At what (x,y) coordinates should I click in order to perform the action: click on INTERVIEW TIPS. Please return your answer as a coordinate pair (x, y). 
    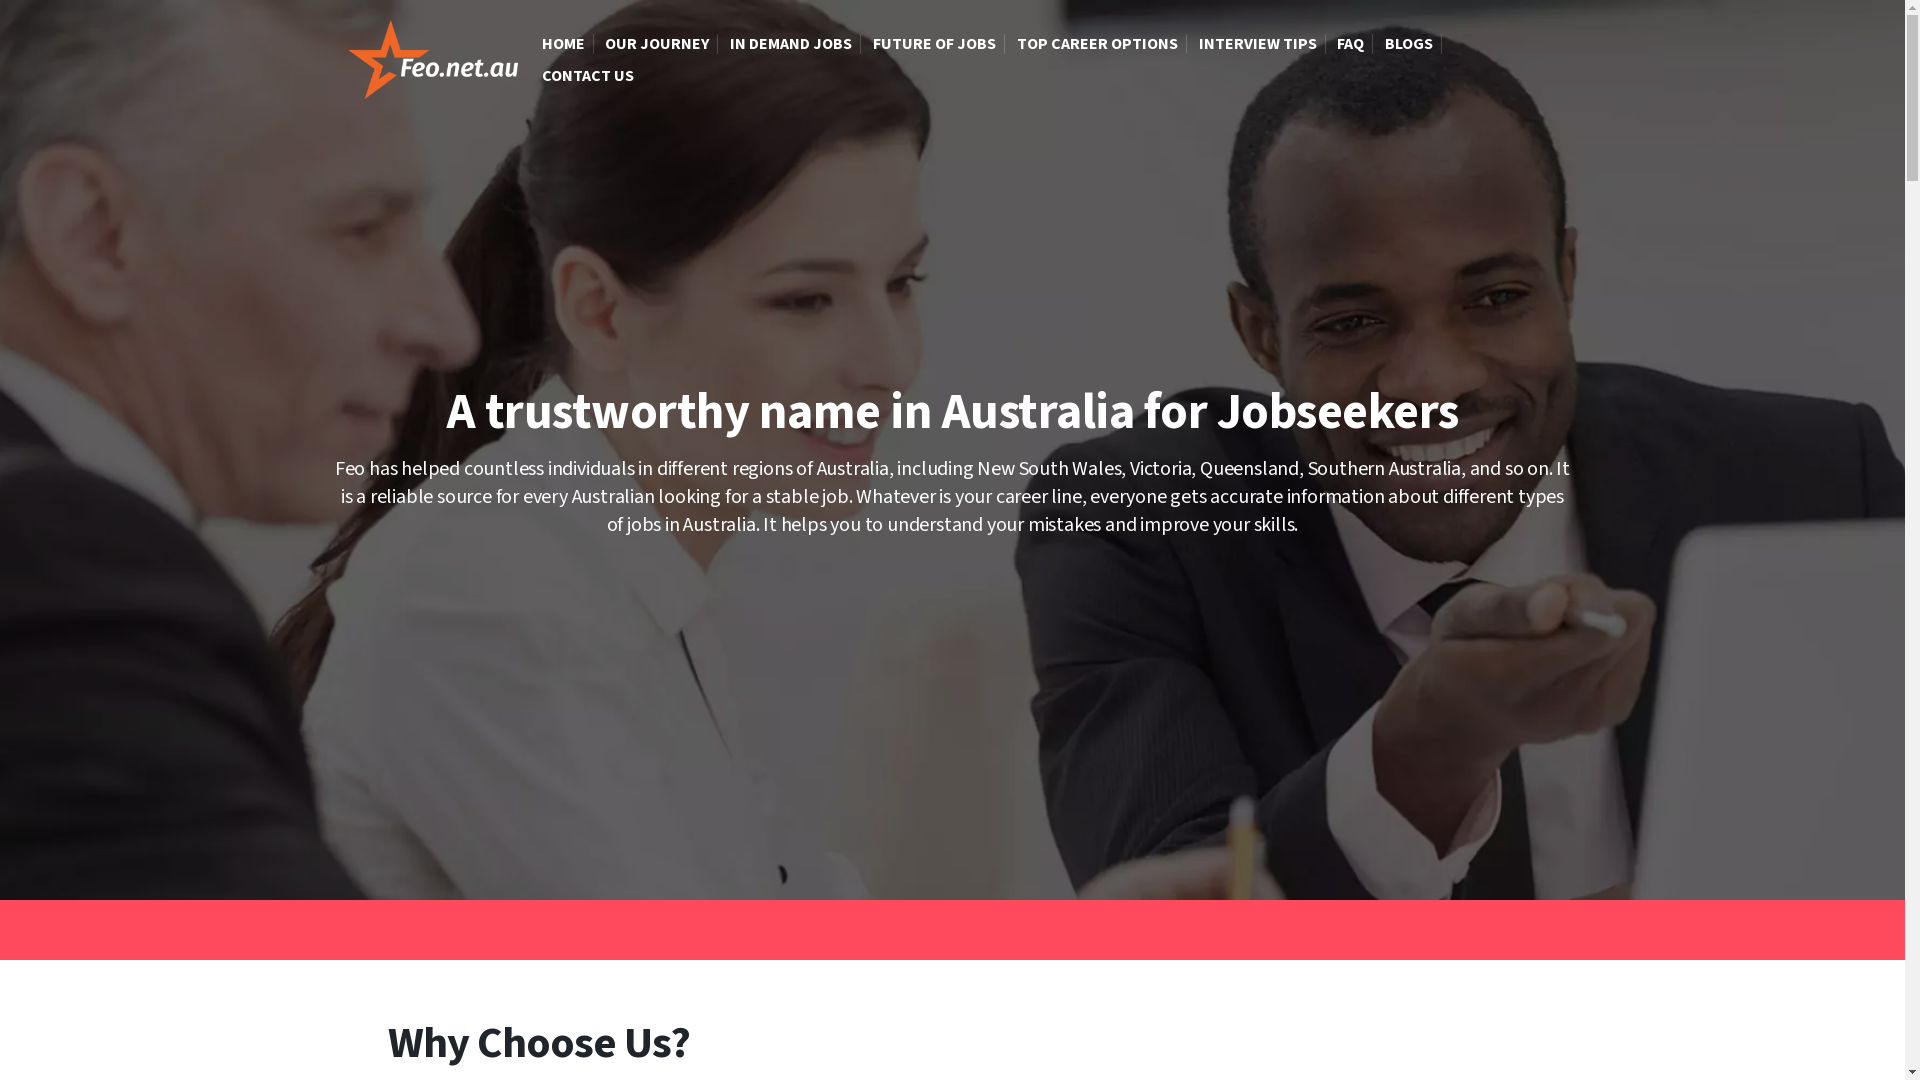
    Looking at the image, I should click on (1258, 44).